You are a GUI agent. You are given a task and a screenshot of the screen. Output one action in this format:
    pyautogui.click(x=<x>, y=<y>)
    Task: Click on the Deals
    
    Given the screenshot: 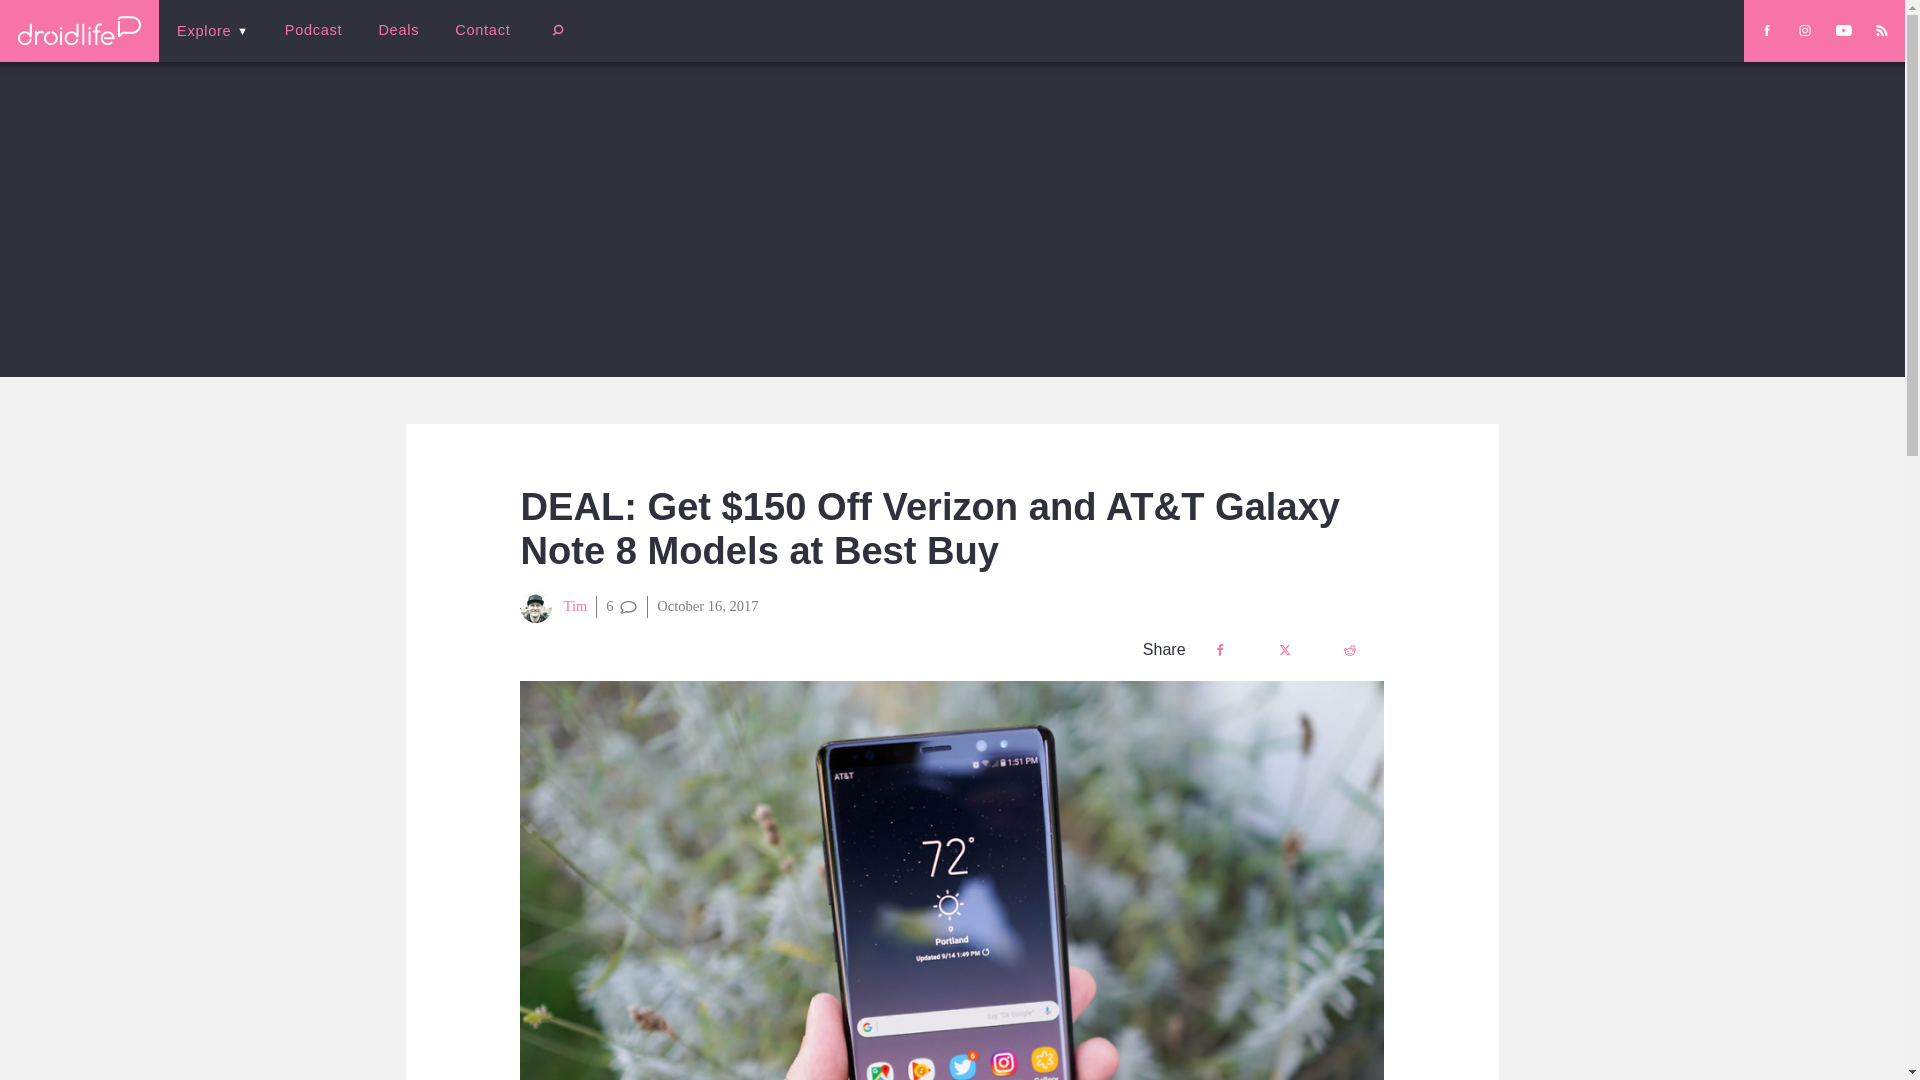 What is the action you would take?
    pyautogui.click(x=398, y=30)
    